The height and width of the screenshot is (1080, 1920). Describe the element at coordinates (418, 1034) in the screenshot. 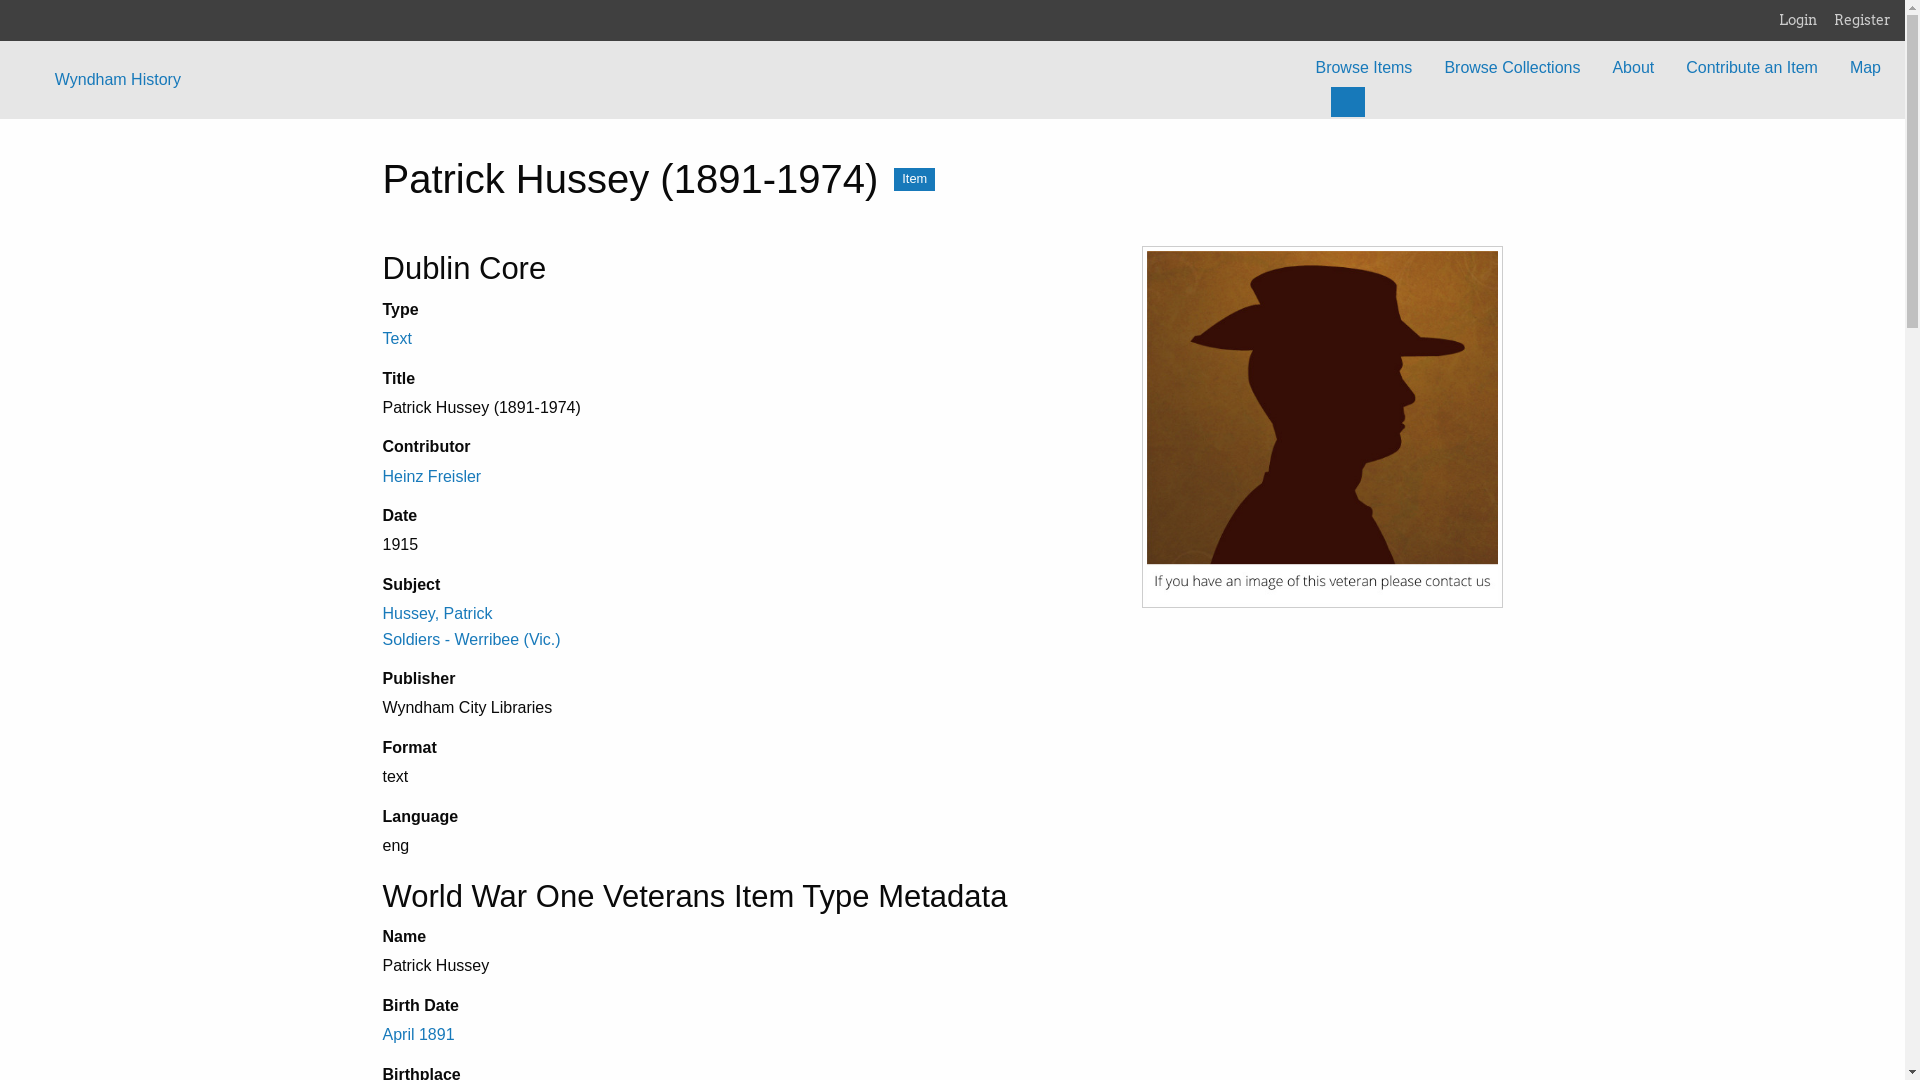

I see `April 1891` at that location.